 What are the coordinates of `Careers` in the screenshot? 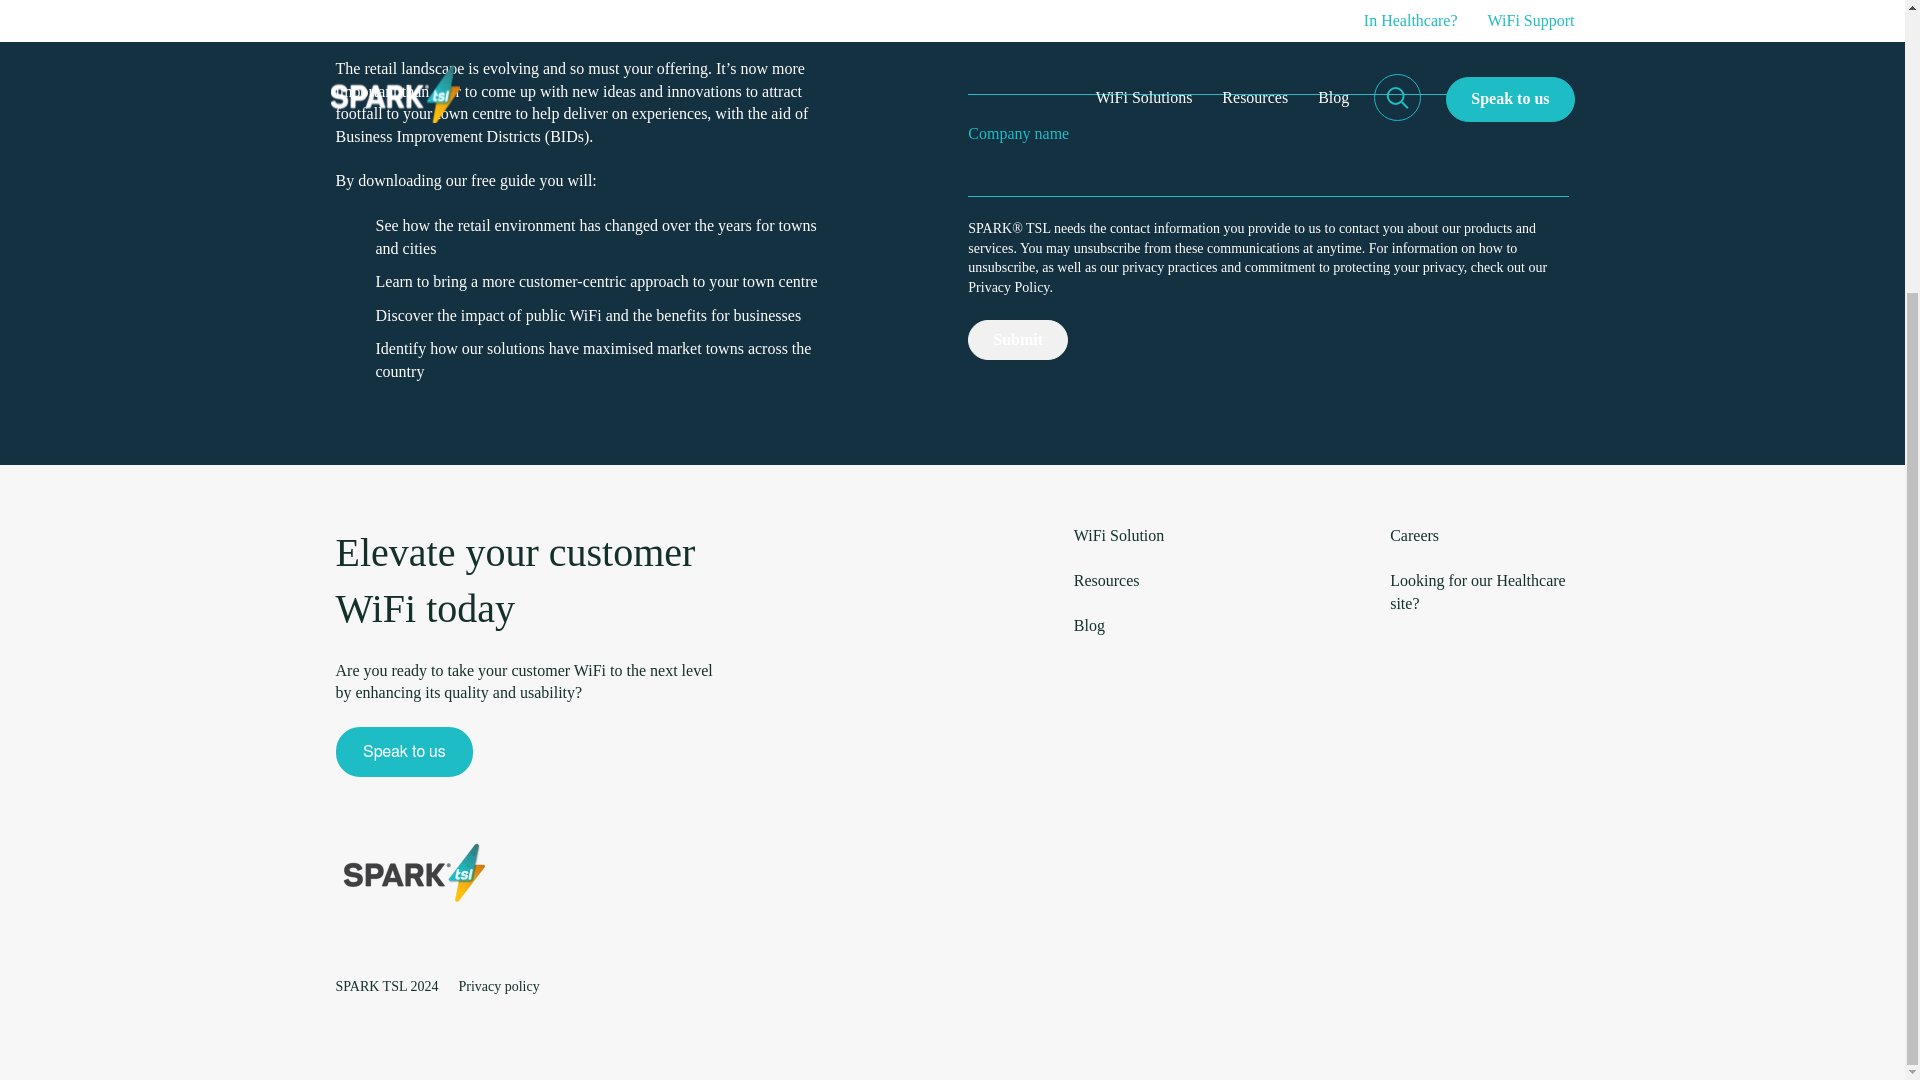 It's located at (1414, 536).